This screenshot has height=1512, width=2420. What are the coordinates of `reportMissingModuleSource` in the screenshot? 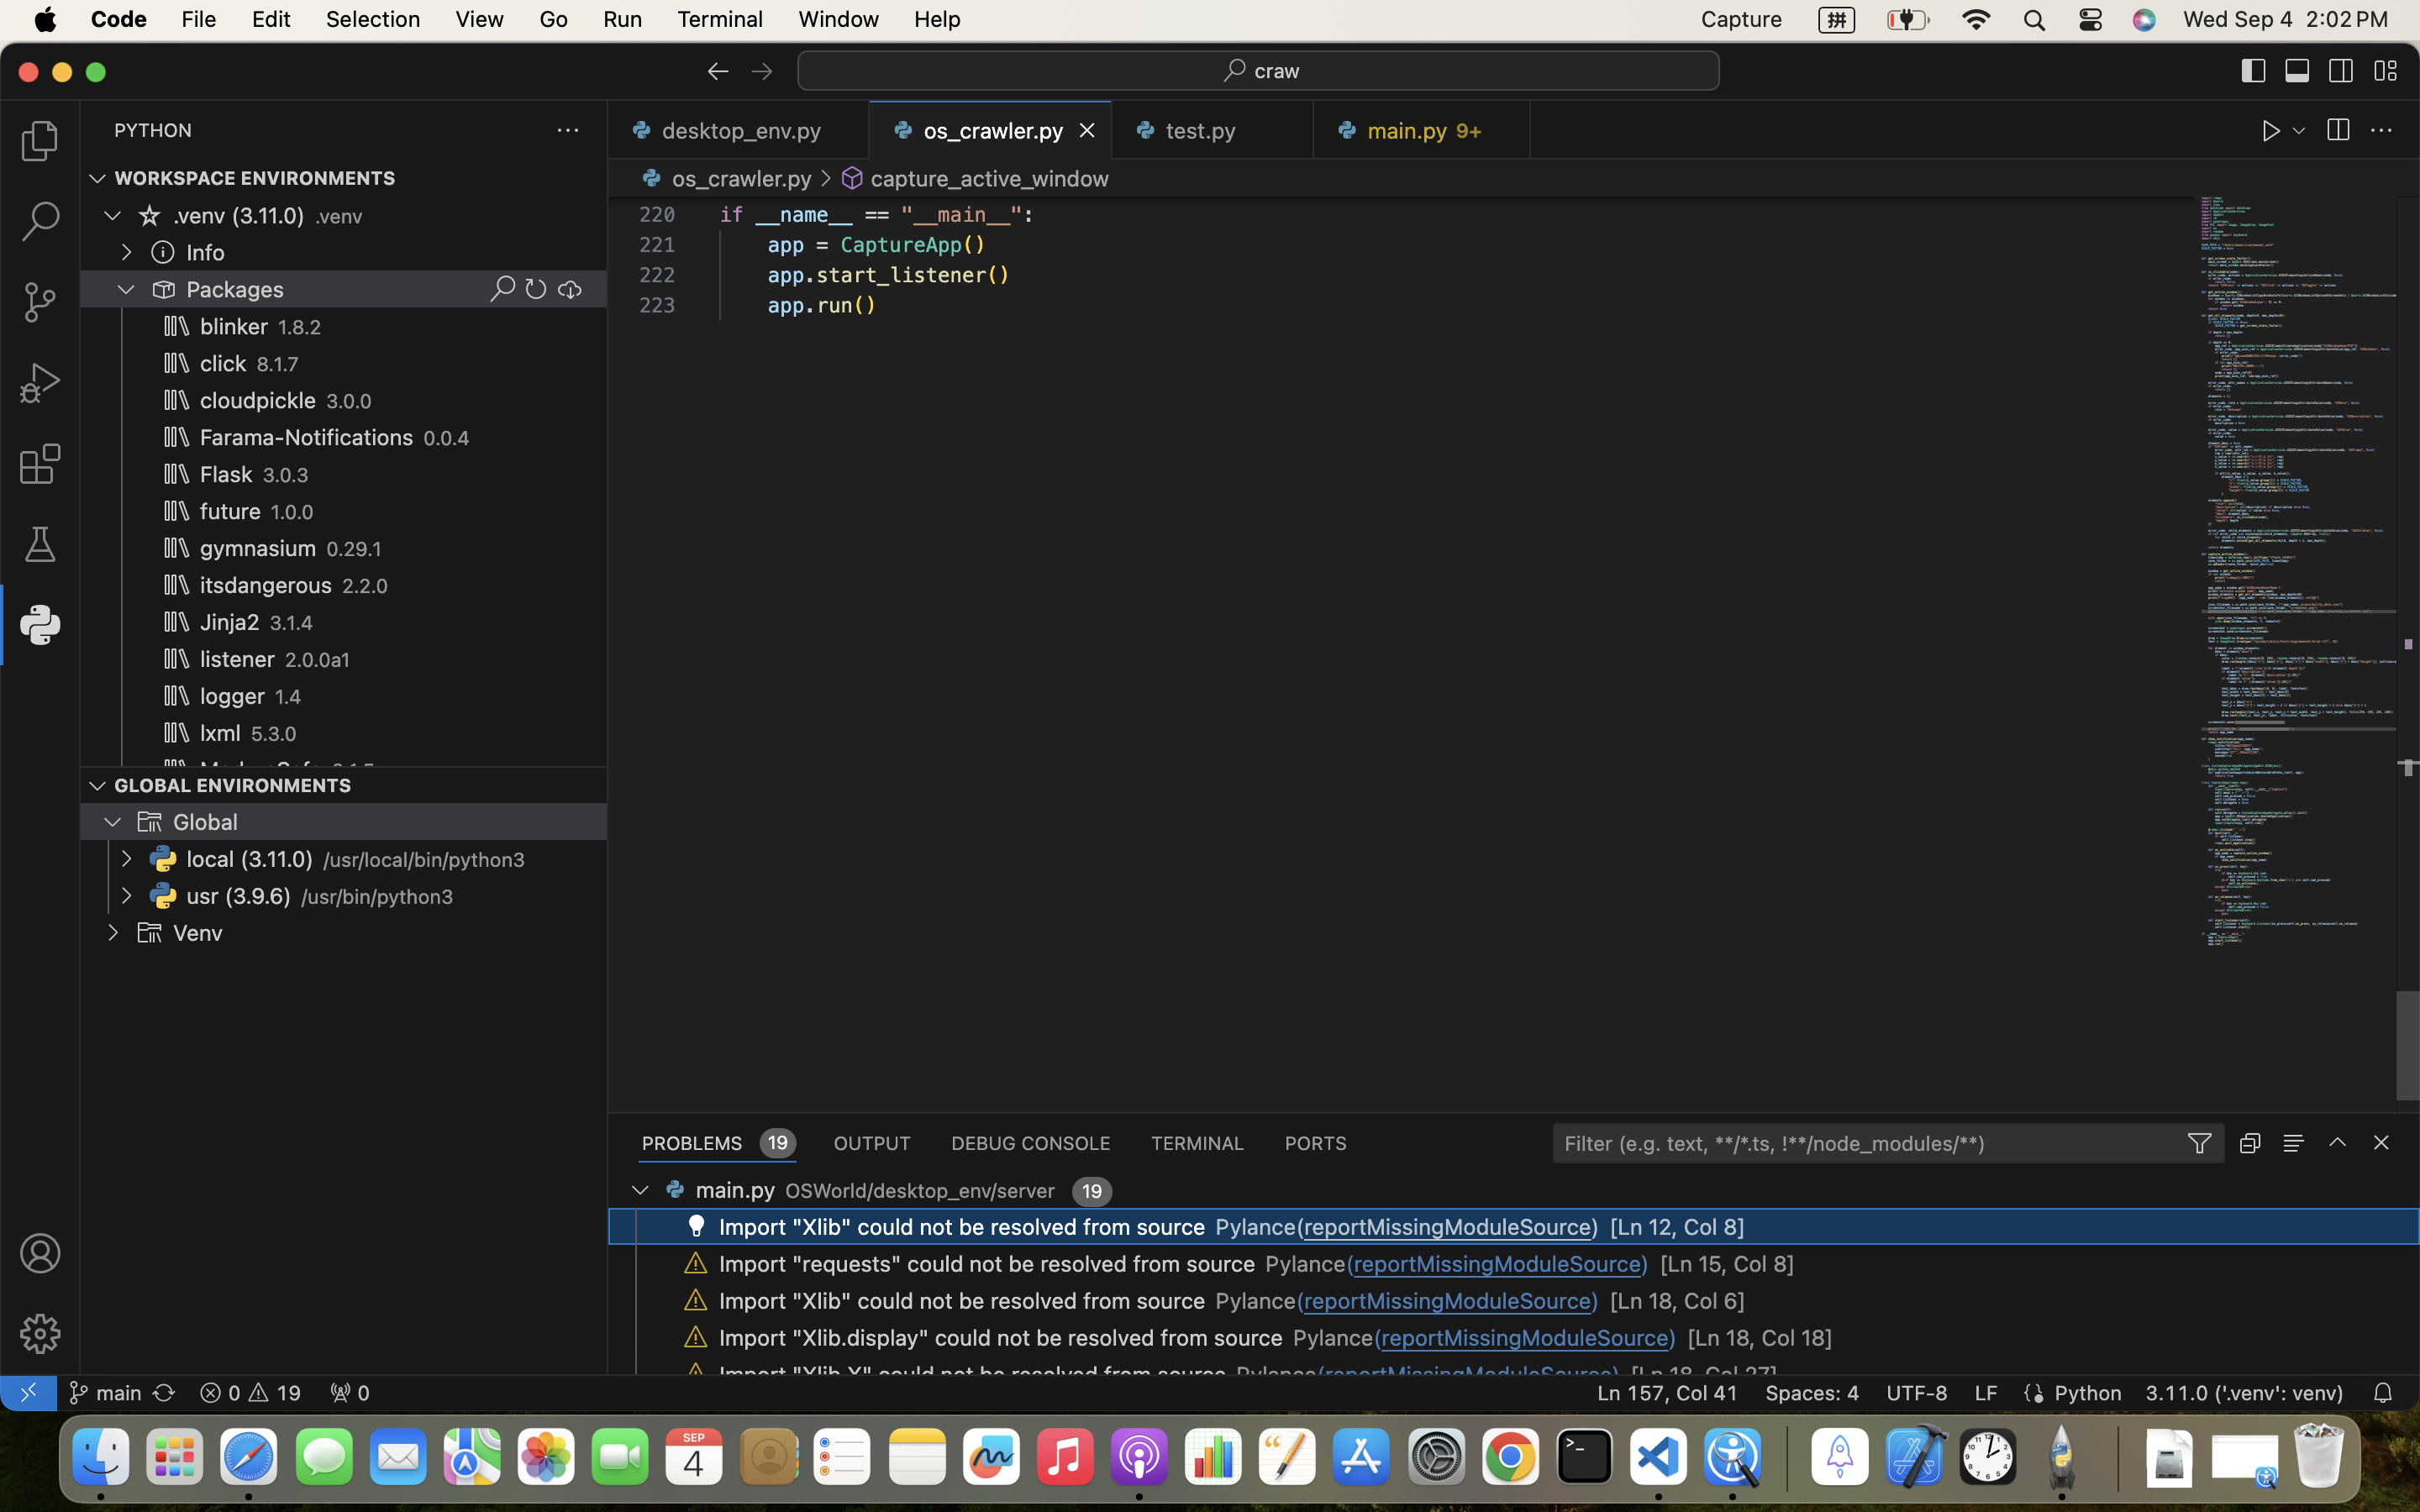 It's located at (1448, 1301).